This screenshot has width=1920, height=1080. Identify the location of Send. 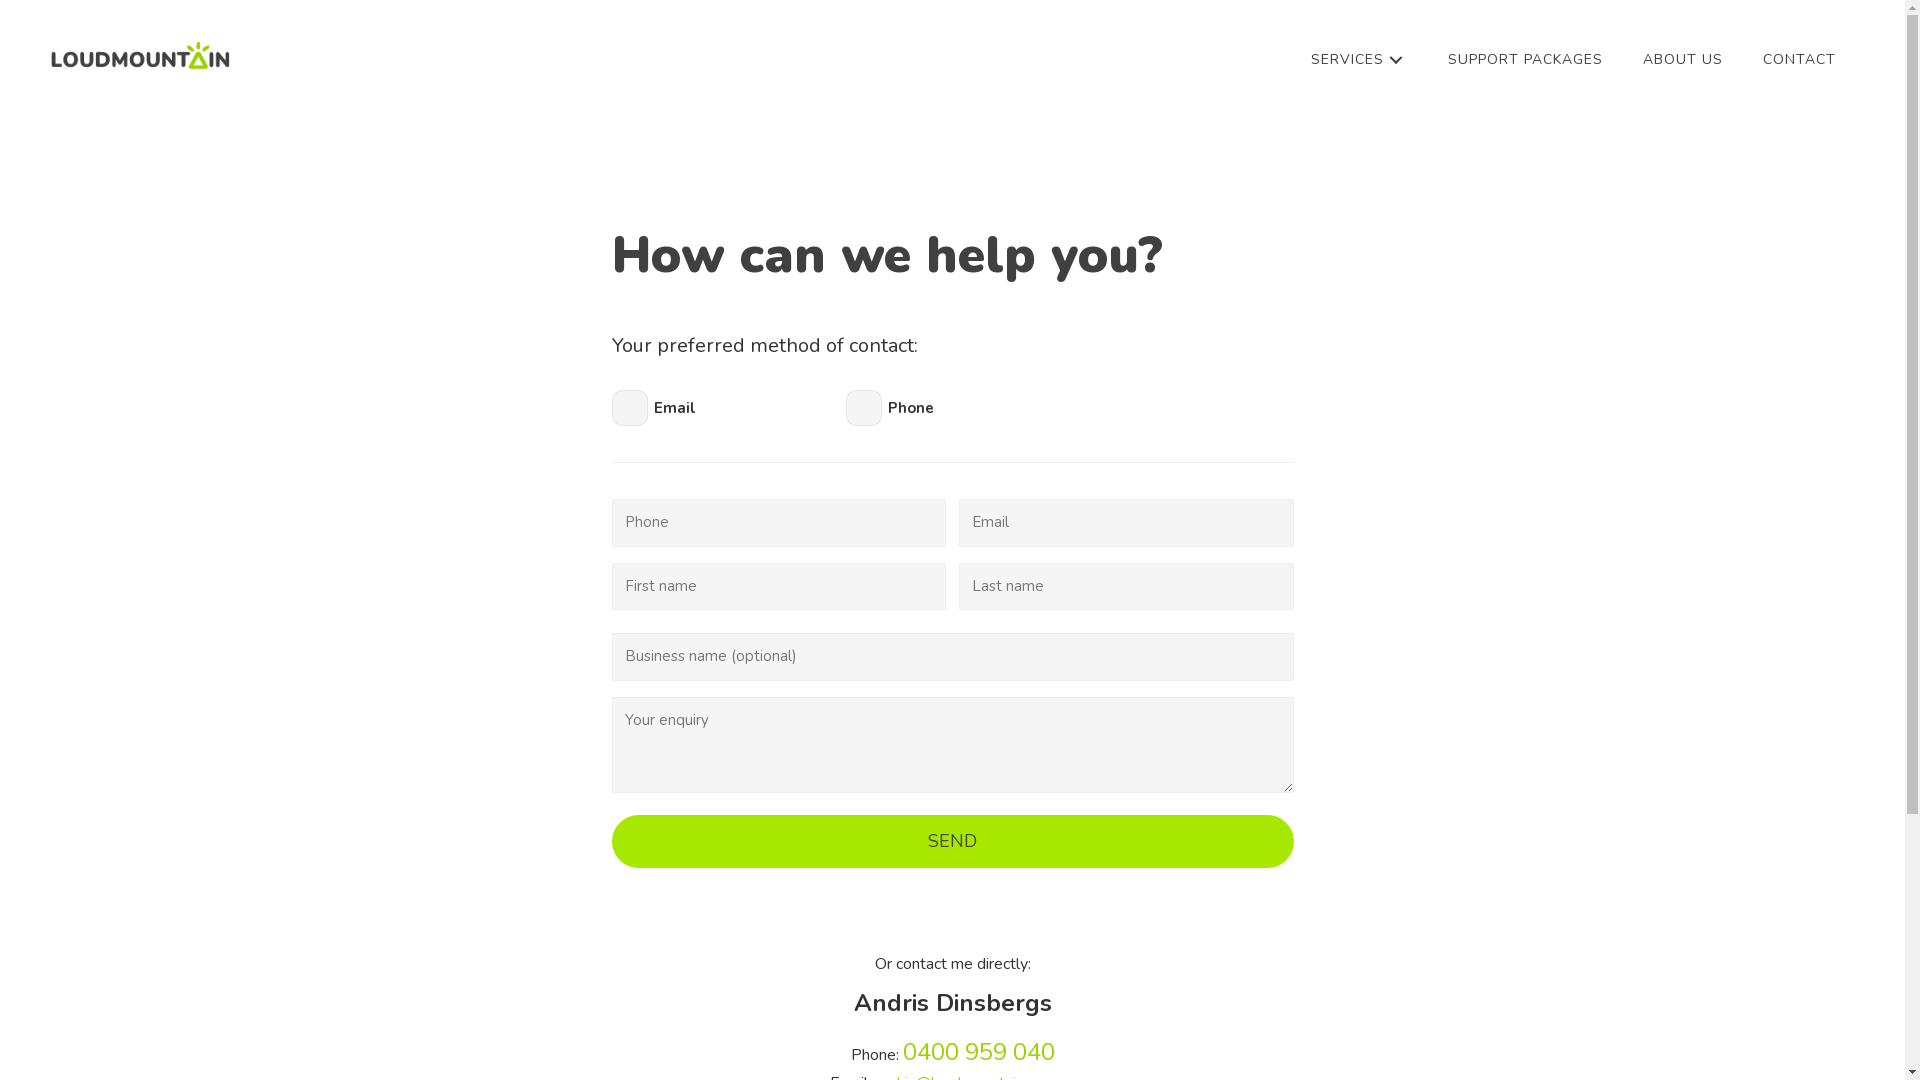
(953, 842).